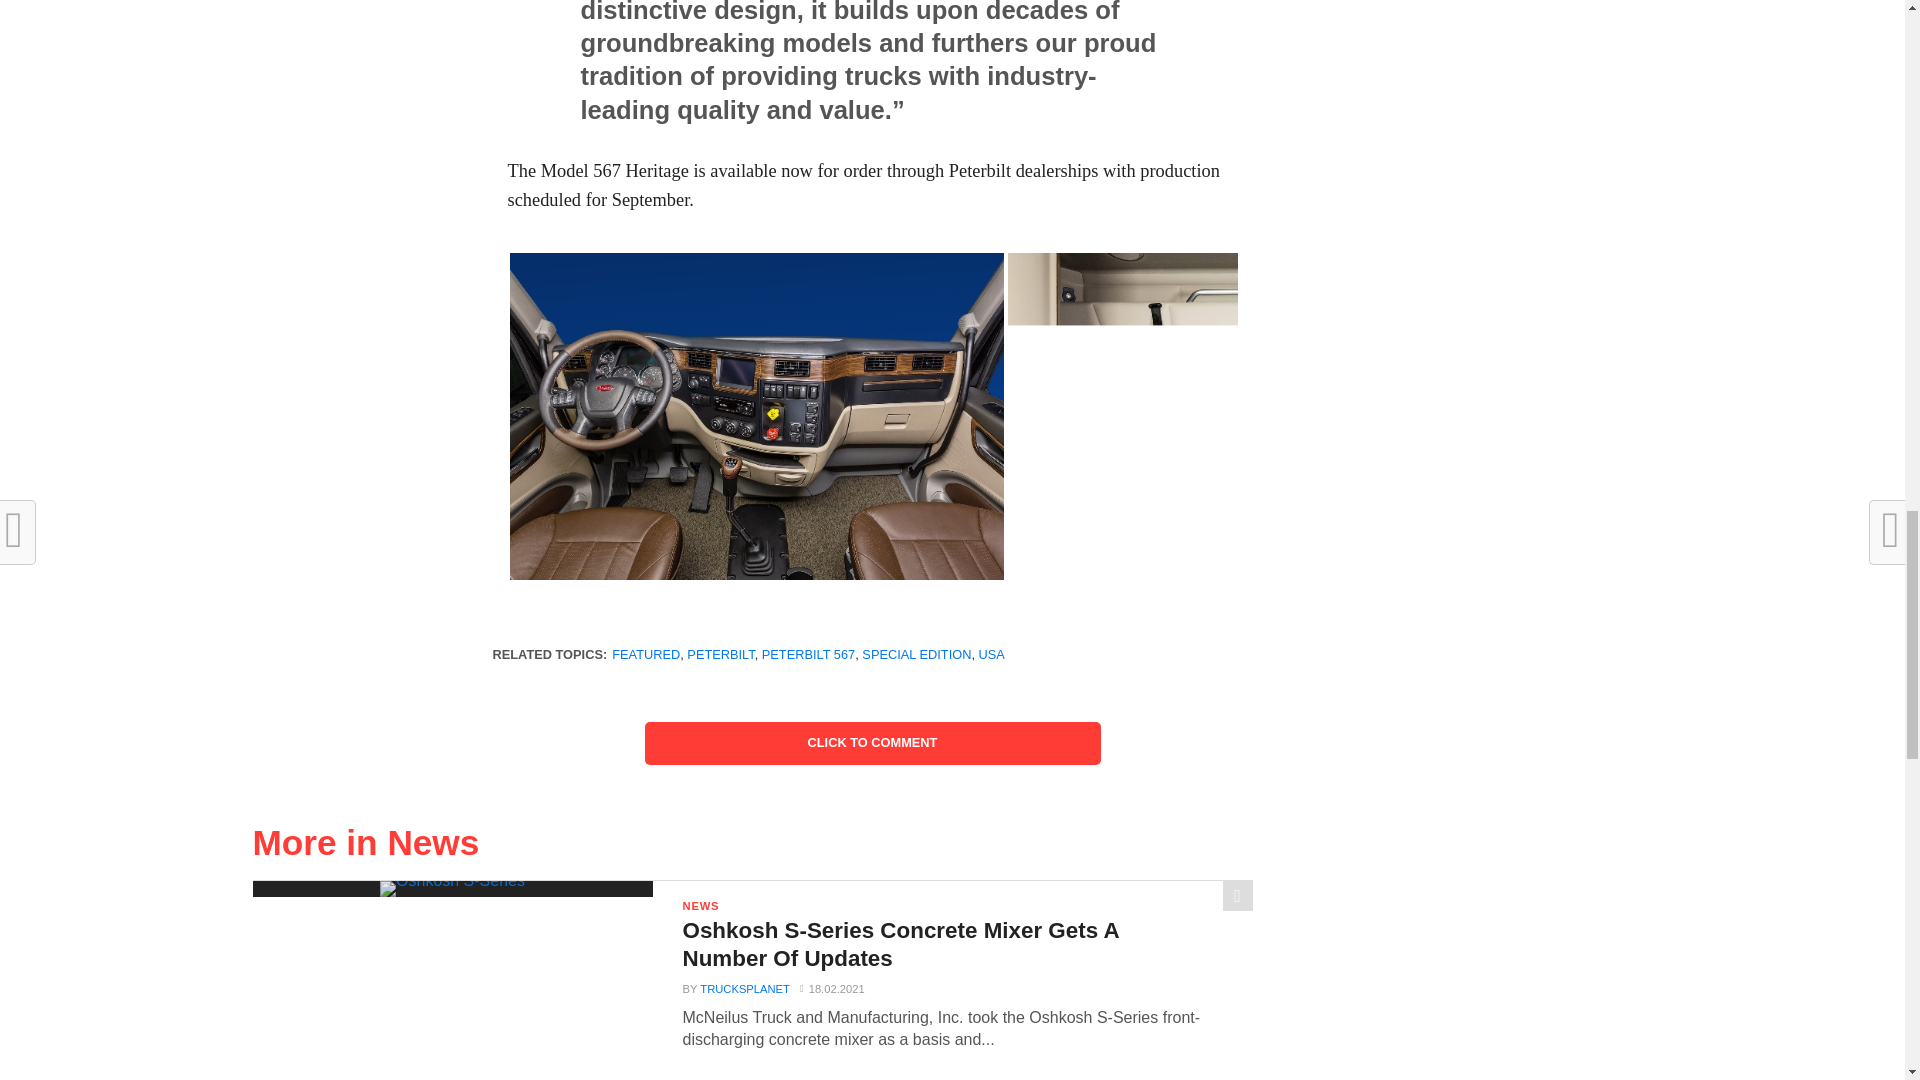 Image resolution: width=1920 pixels, height=1080 pixels. What do you see at coordinates (757, 418) in the screenshot?
I see `1622` at bounding box center [757, 418].